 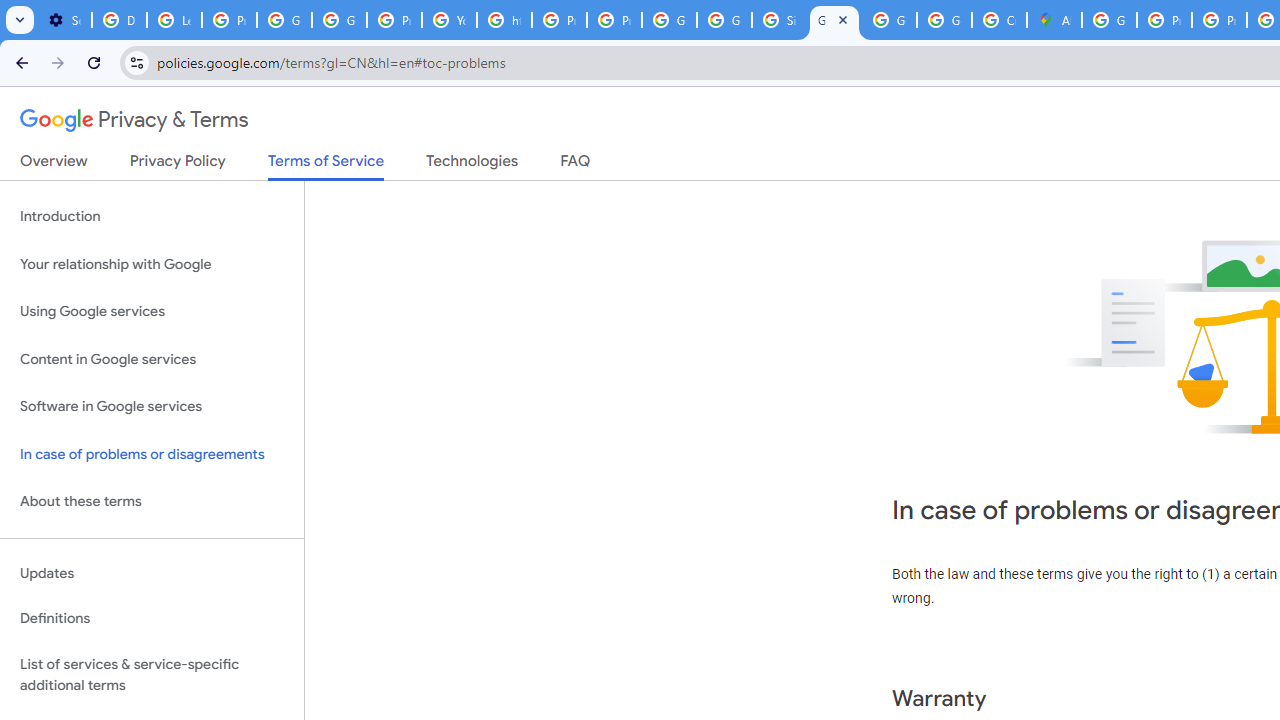 I want to click on Your relationship with Google, so click(x=152, y=264).